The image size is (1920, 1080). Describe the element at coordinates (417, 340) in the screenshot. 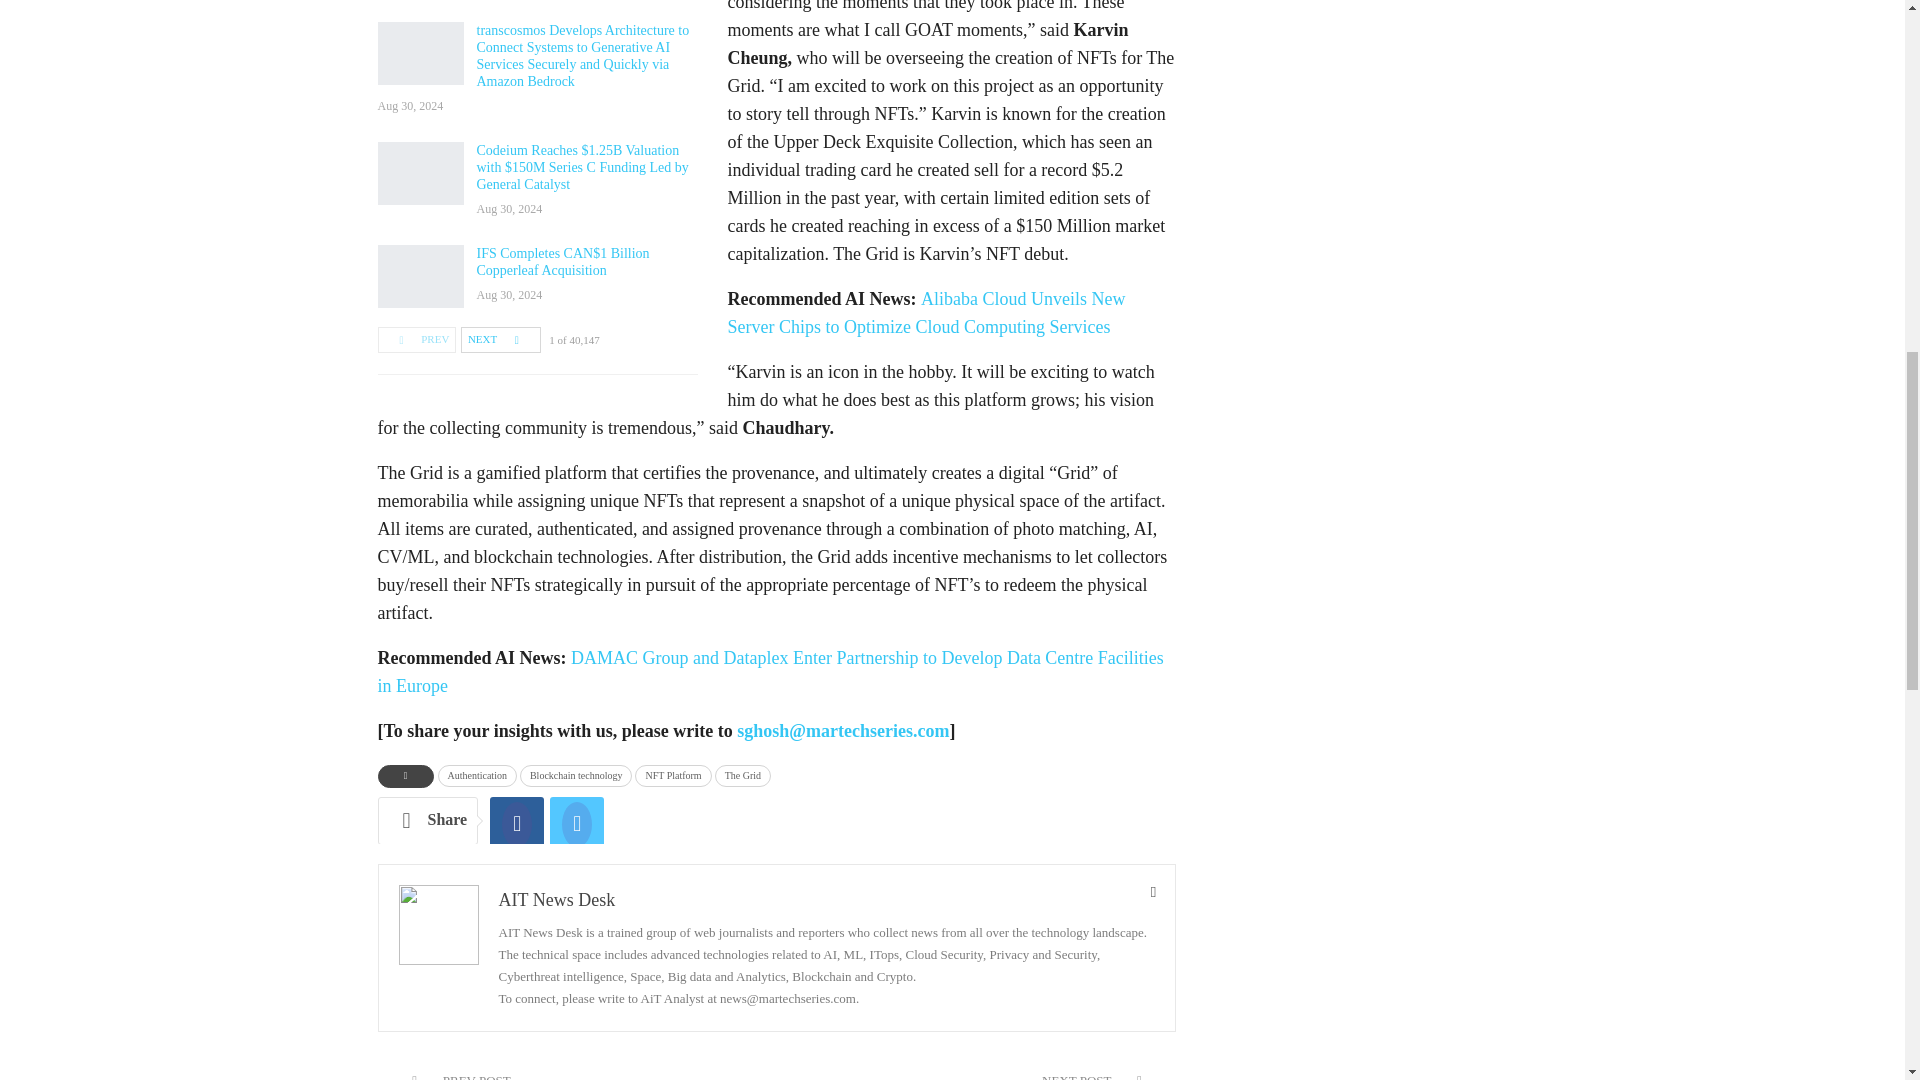

I see `PREV` at that location.